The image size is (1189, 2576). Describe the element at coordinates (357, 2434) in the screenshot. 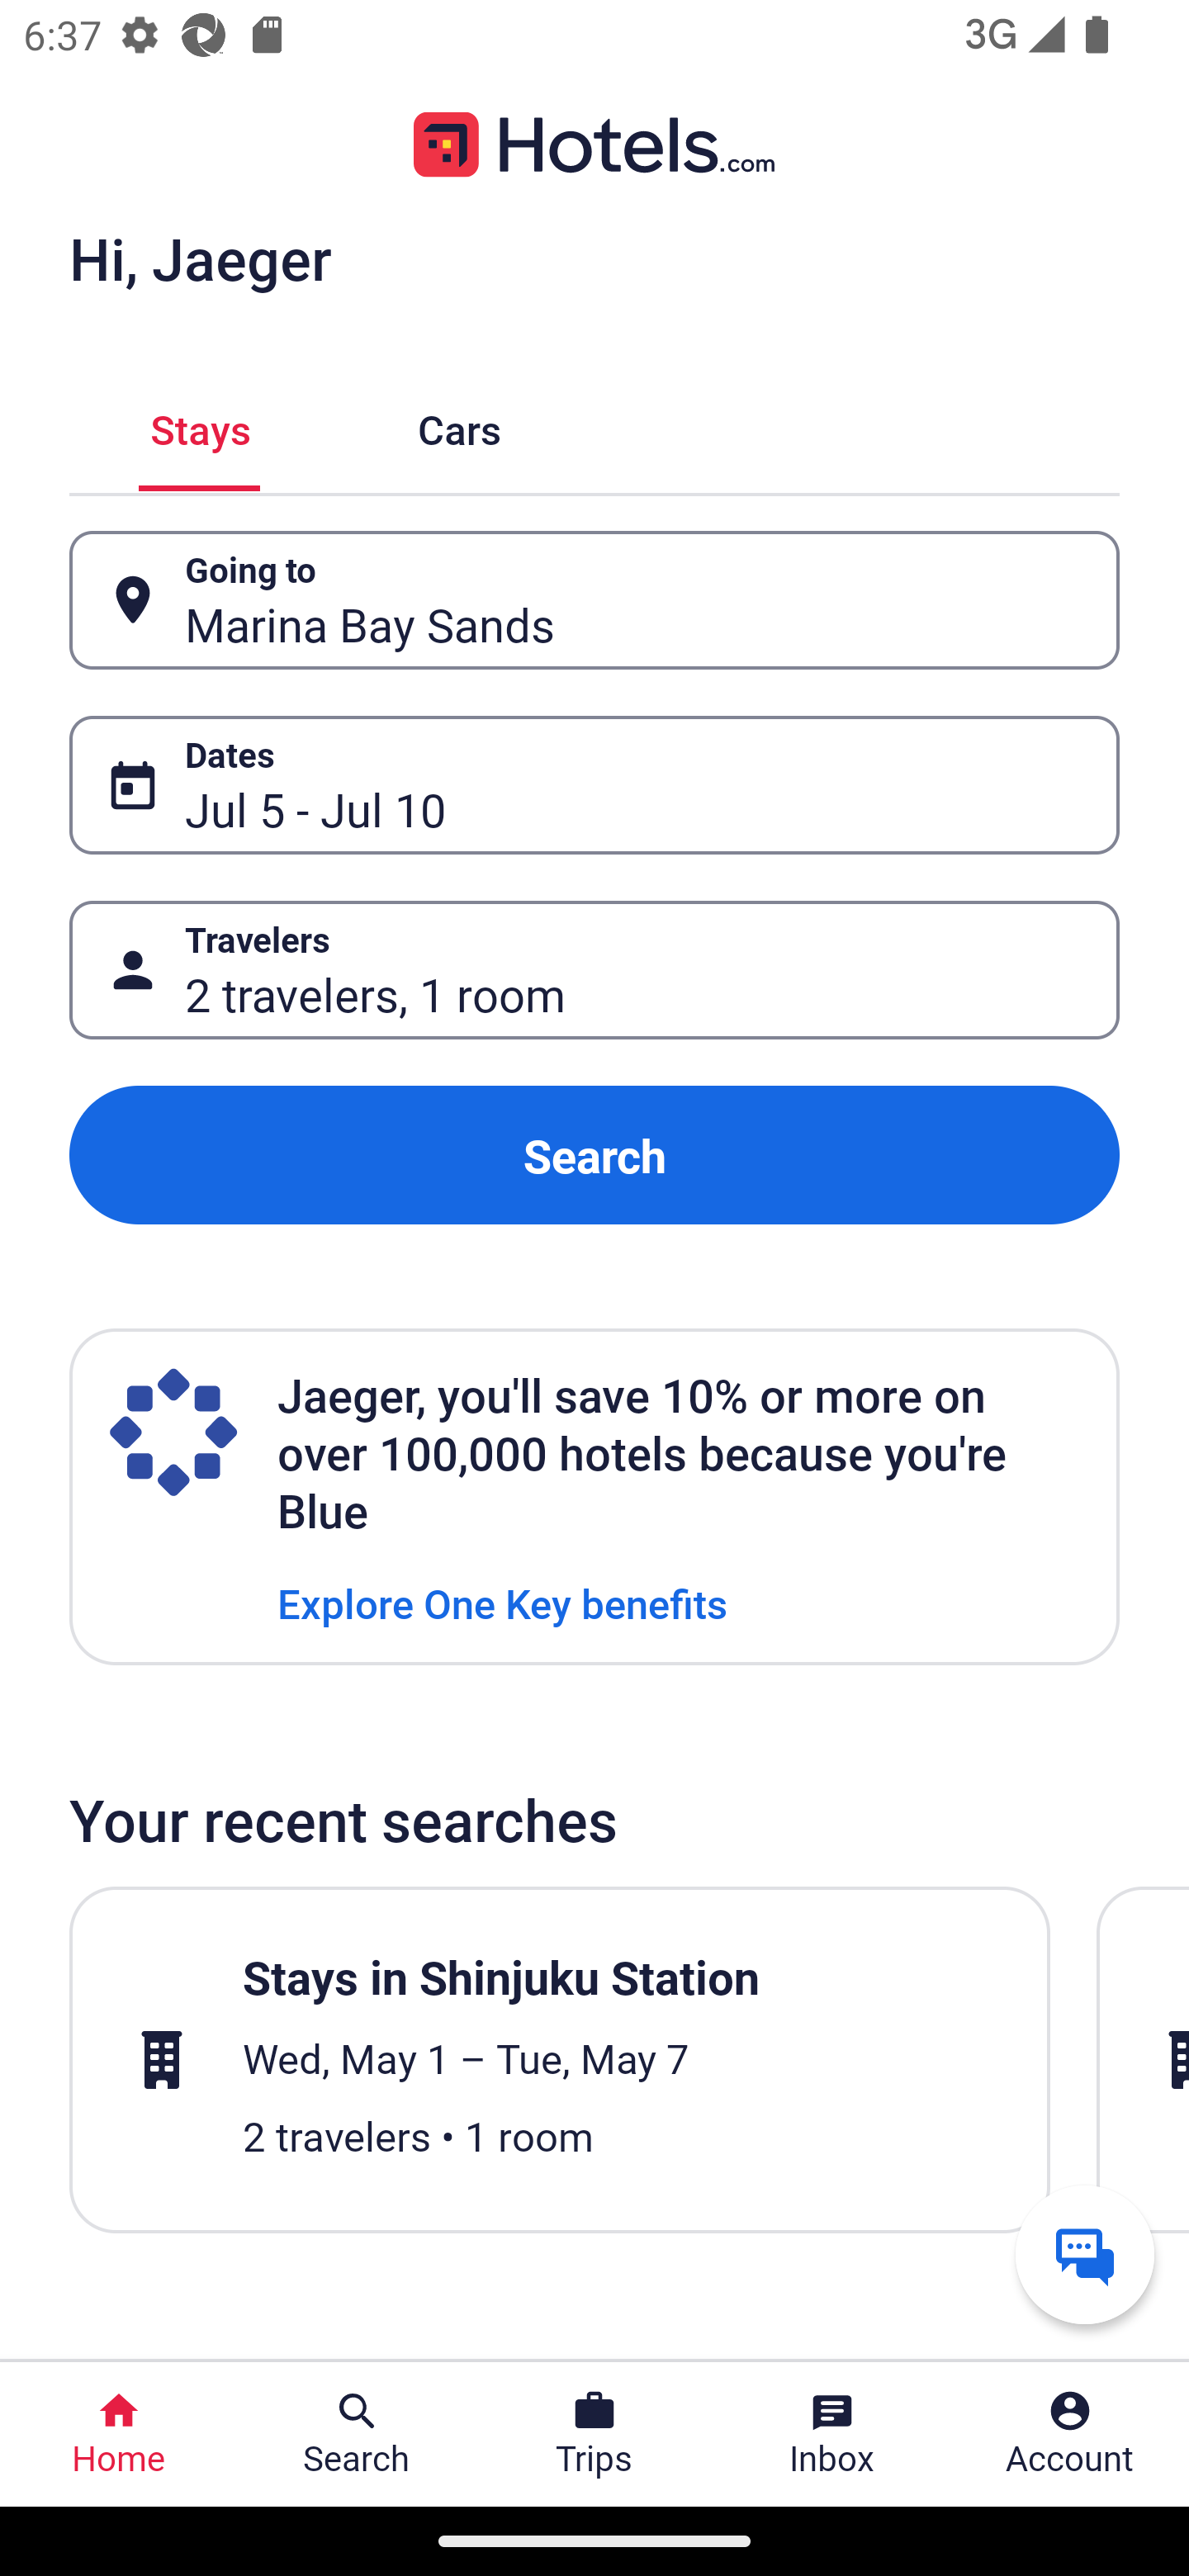

I see `Search Search Button` at that location.